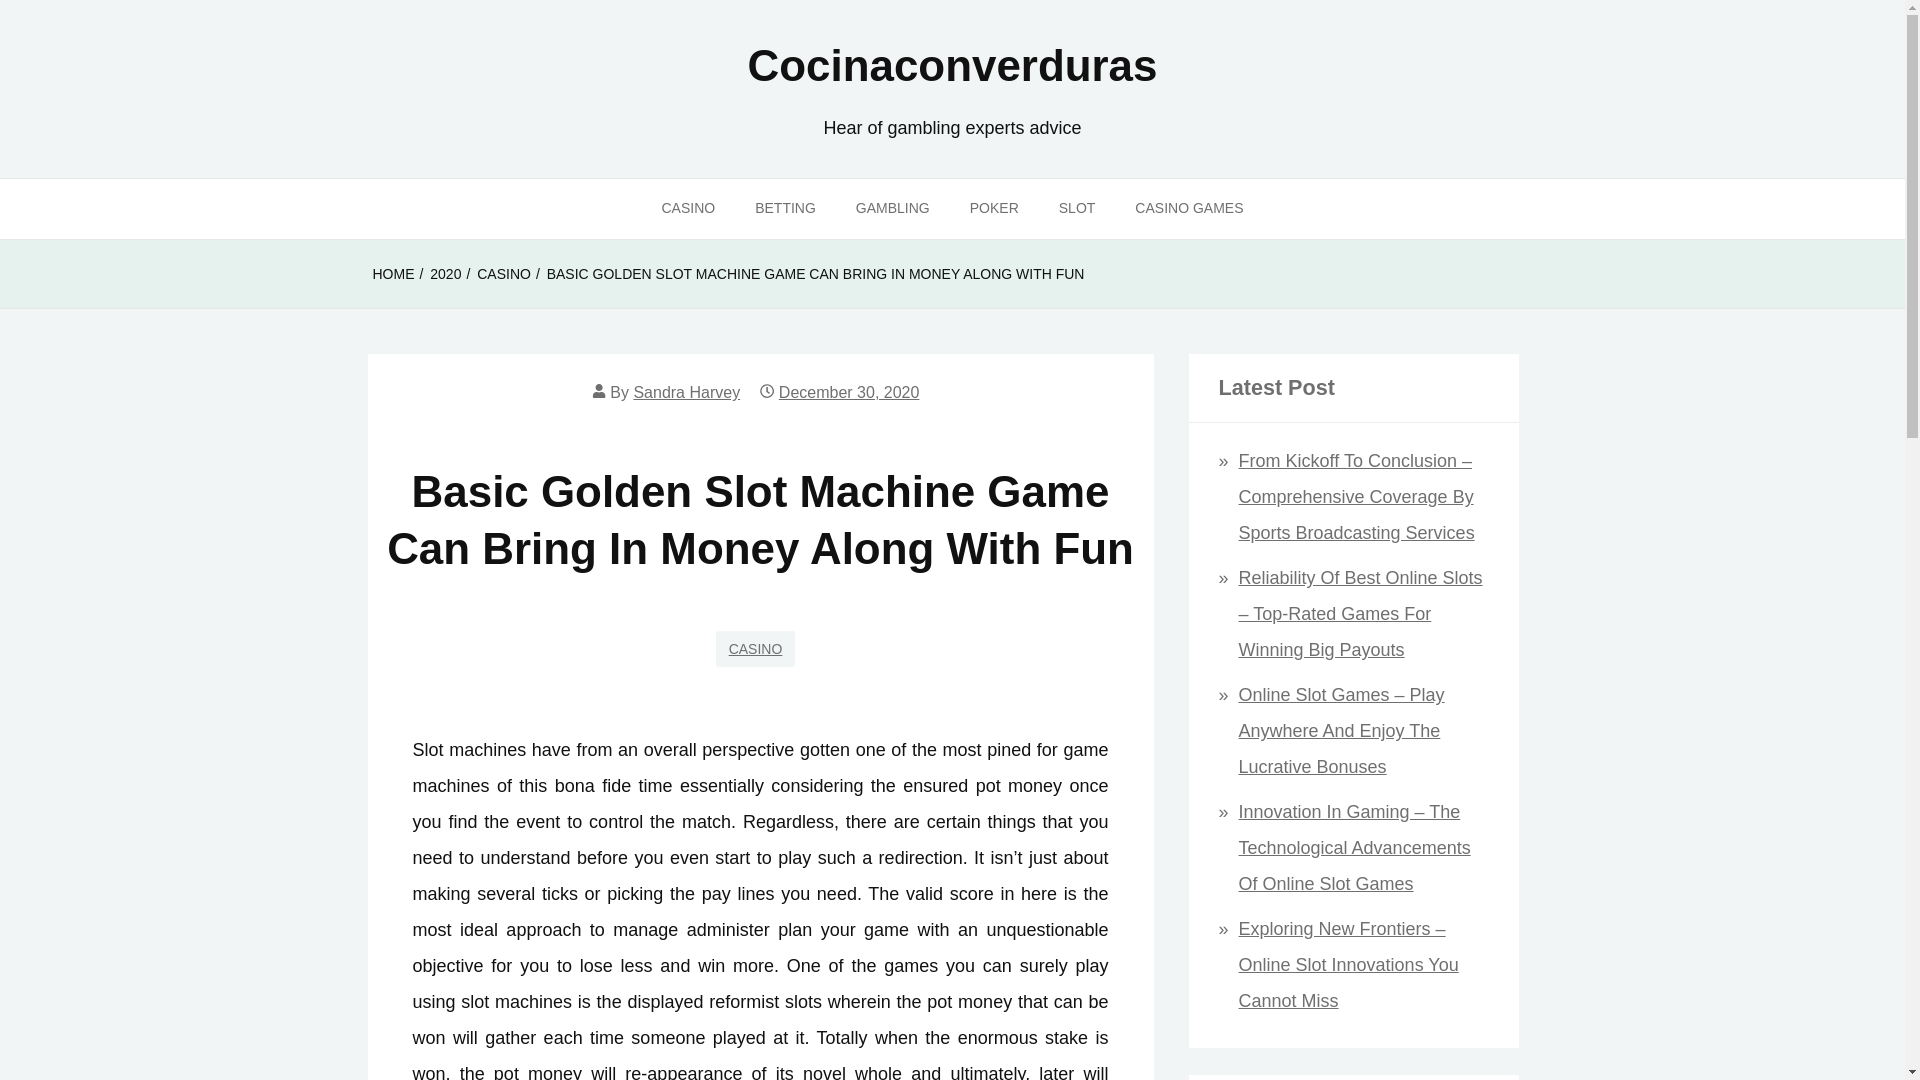 This screenshot has width=1920, height=1080. Describe the element at coordinates (1076, 208) in the screenshot. I see `SLOT` at that location.